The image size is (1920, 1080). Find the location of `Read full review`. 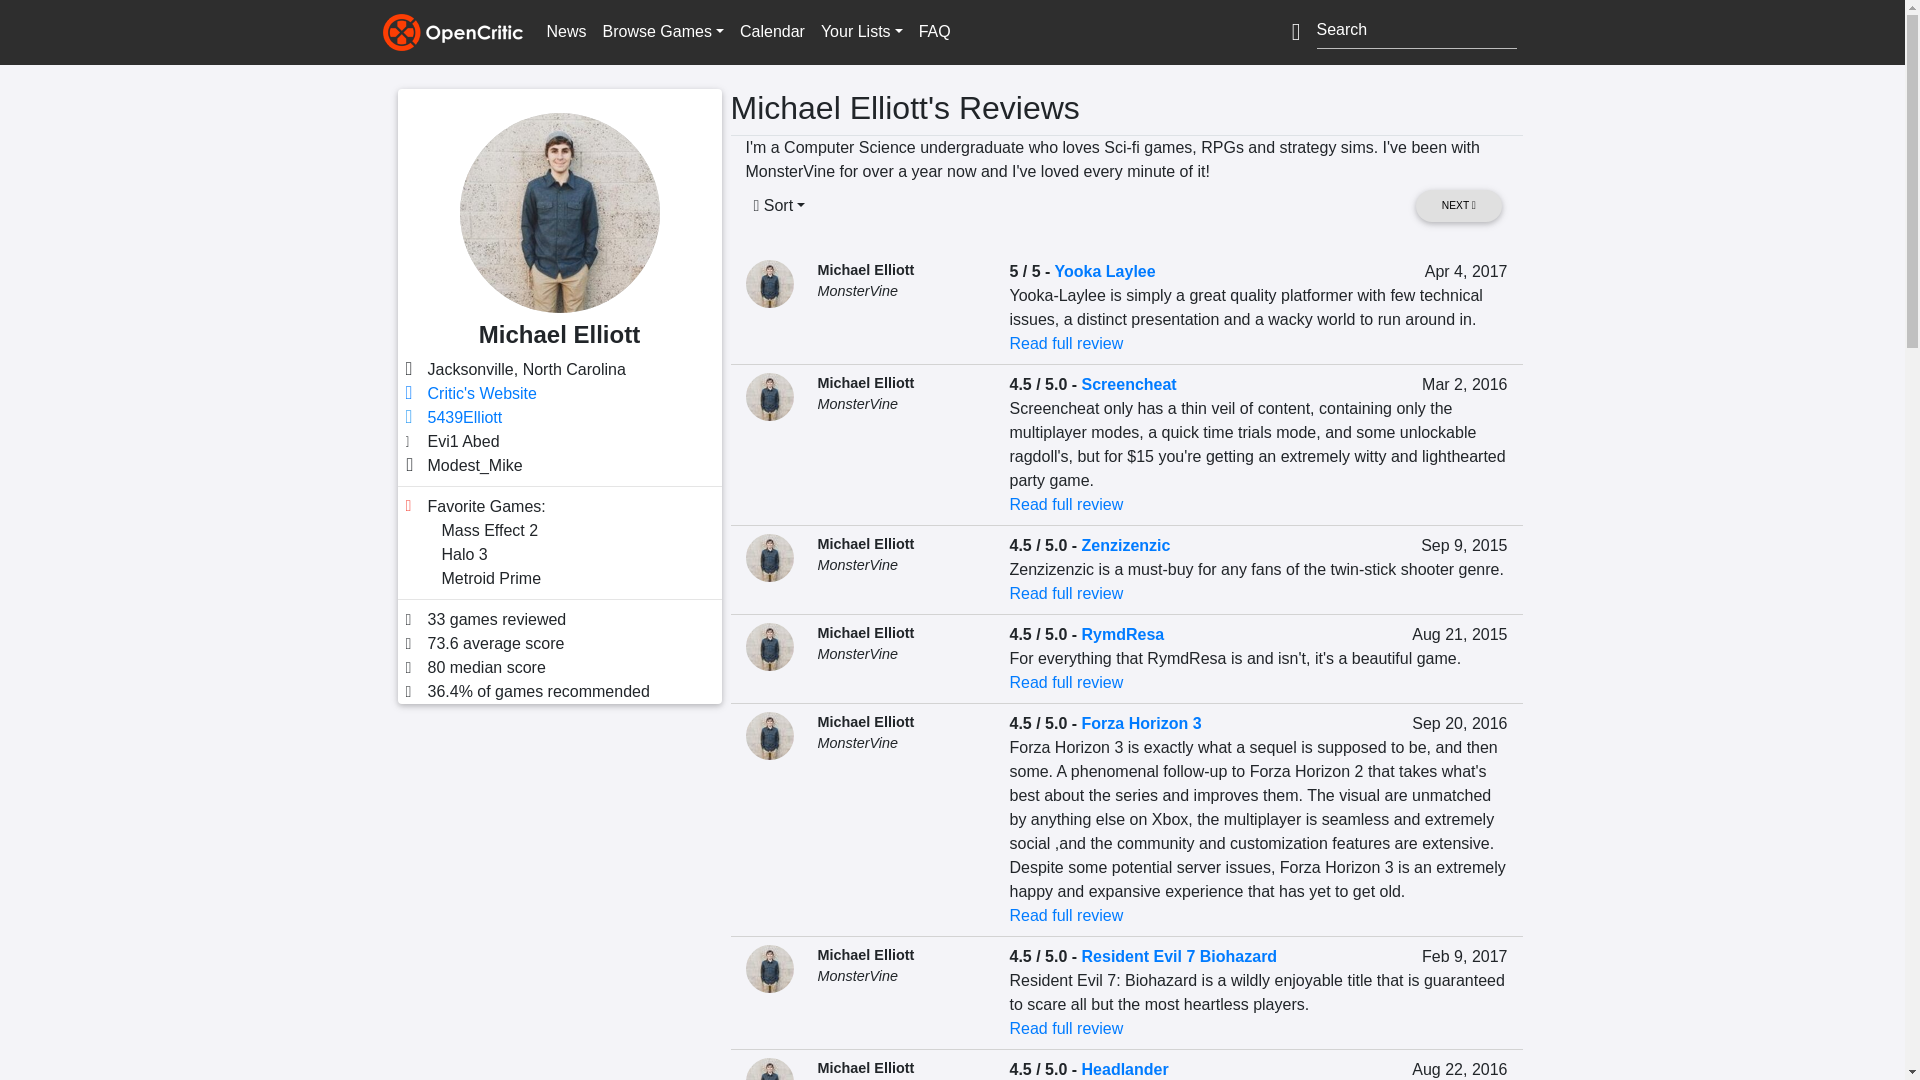

Read full review is located at coordinates (1066, 504).